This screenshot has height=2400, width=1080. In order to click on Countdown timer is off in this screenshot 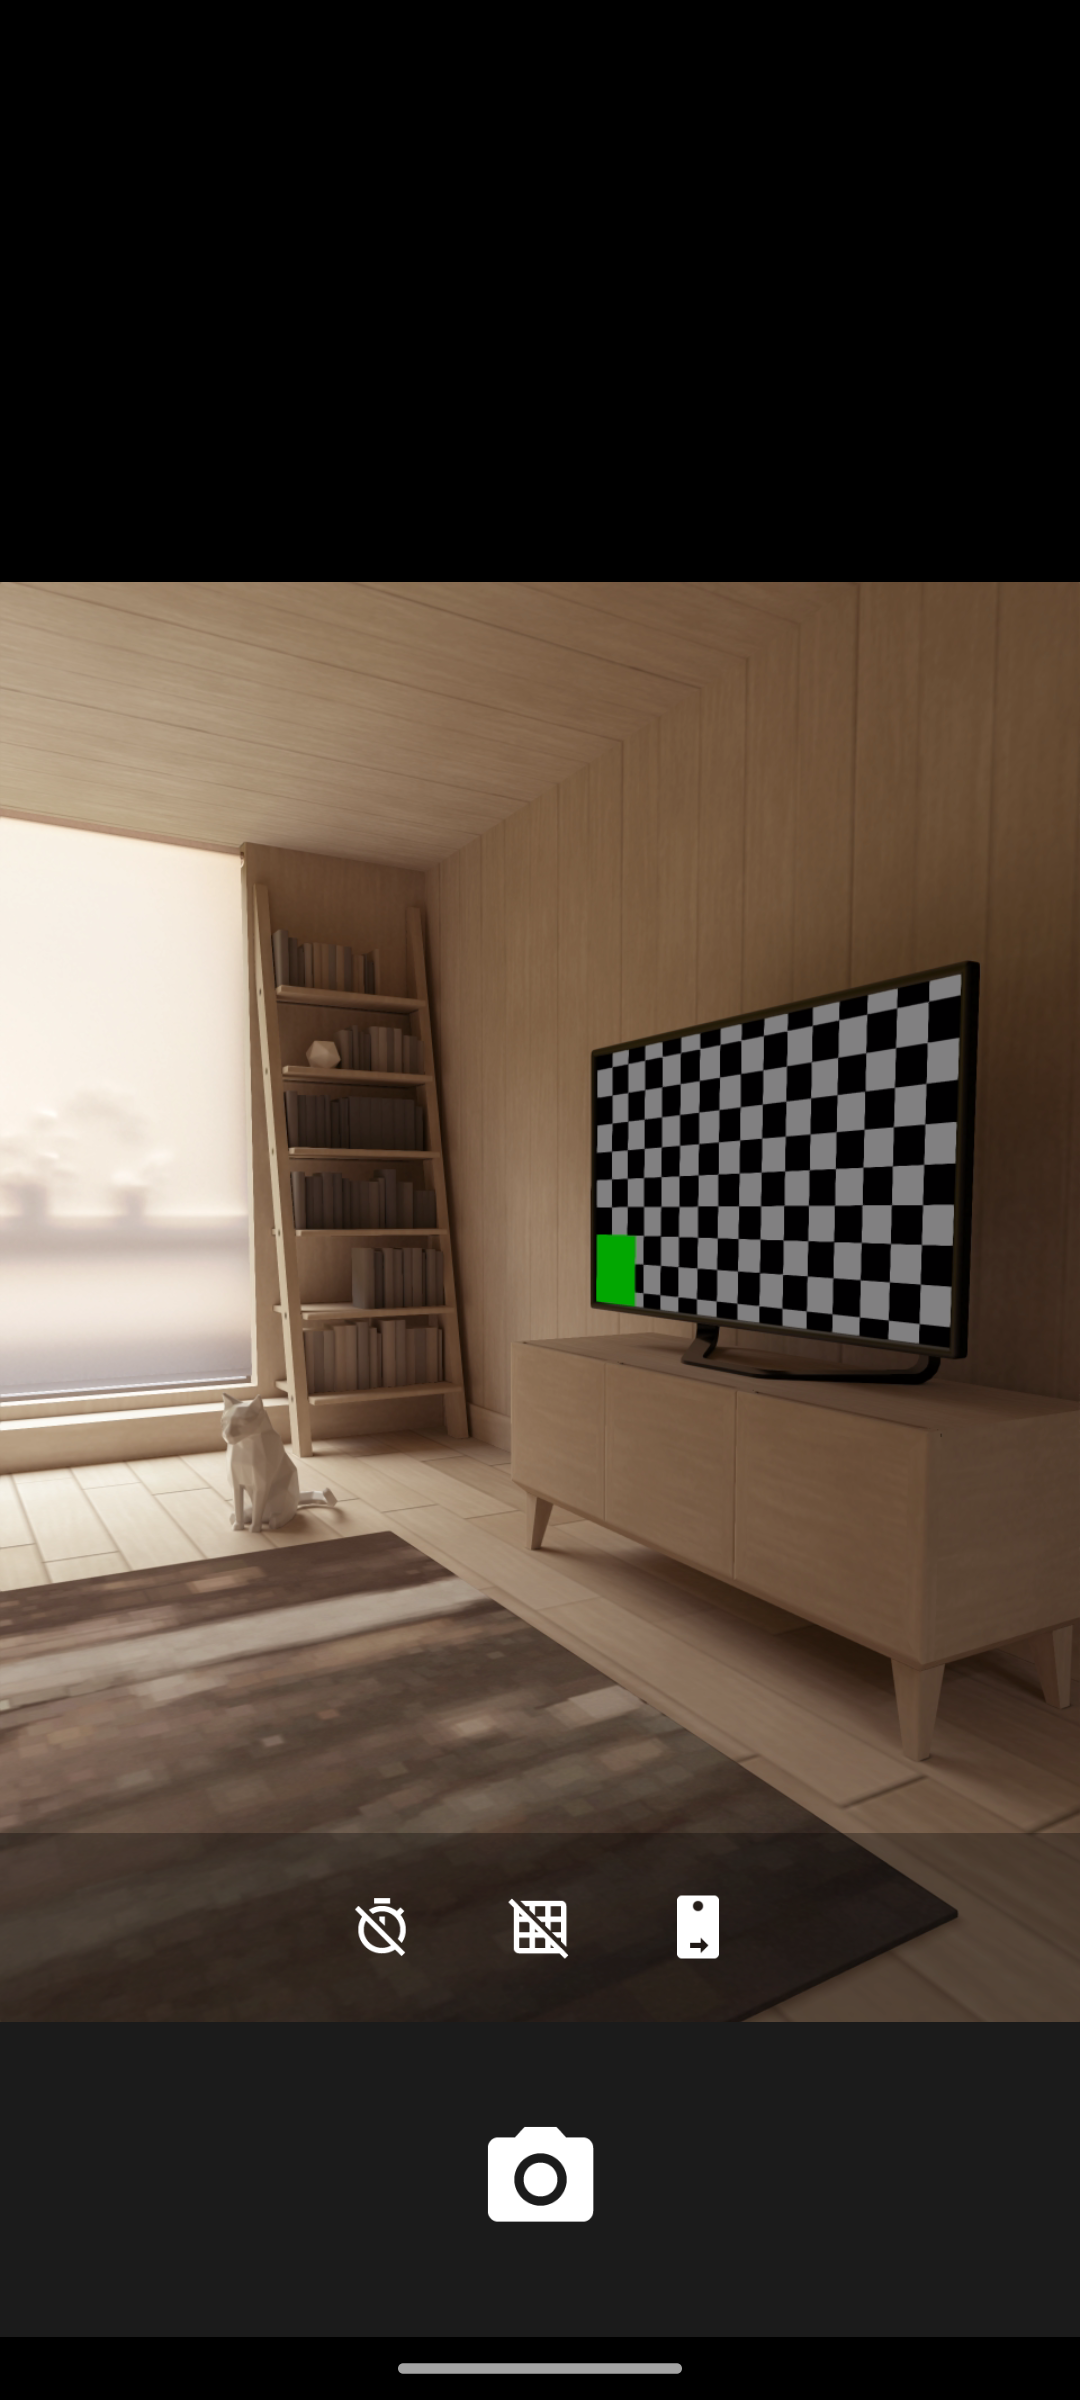, I will do `click(381, 1926)`.